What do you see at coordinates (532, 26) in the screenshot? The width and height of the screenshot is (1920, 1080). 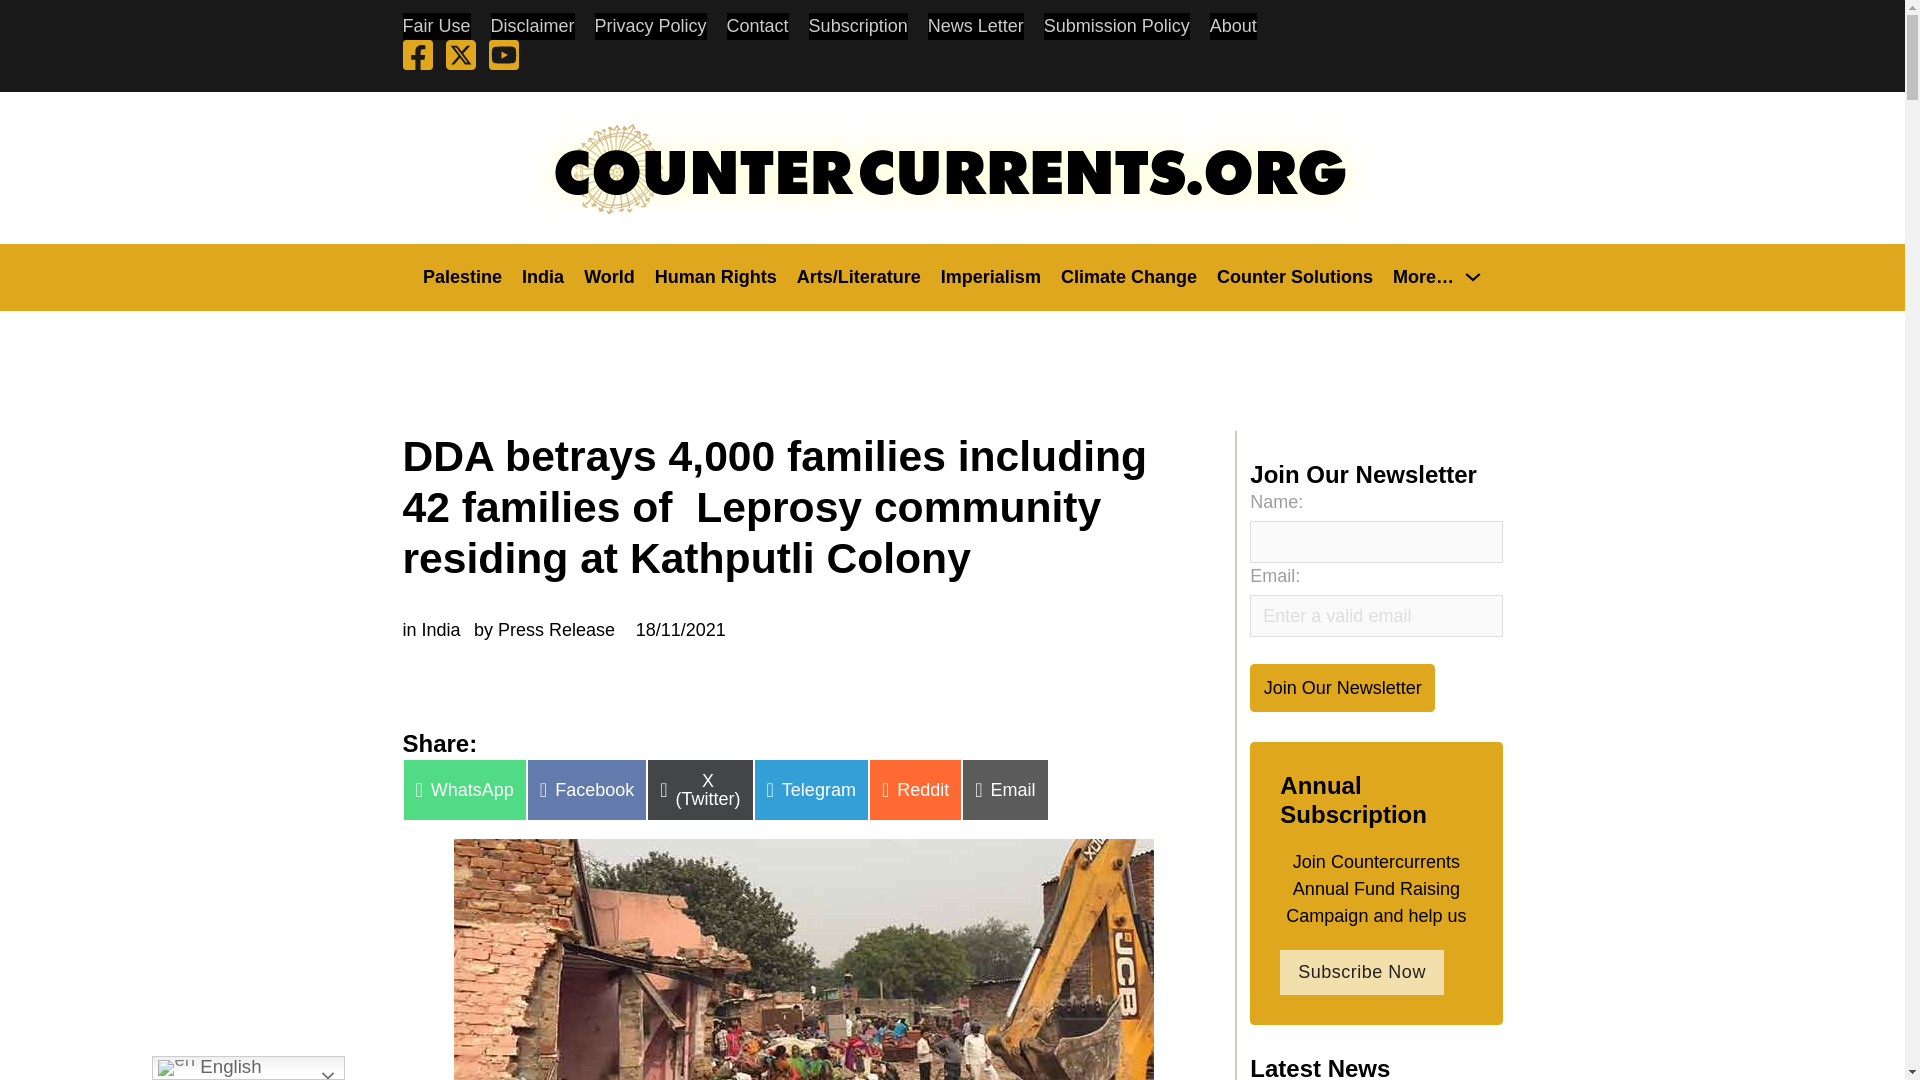 I see `Disclaimer` at bounding box center [532, 26].